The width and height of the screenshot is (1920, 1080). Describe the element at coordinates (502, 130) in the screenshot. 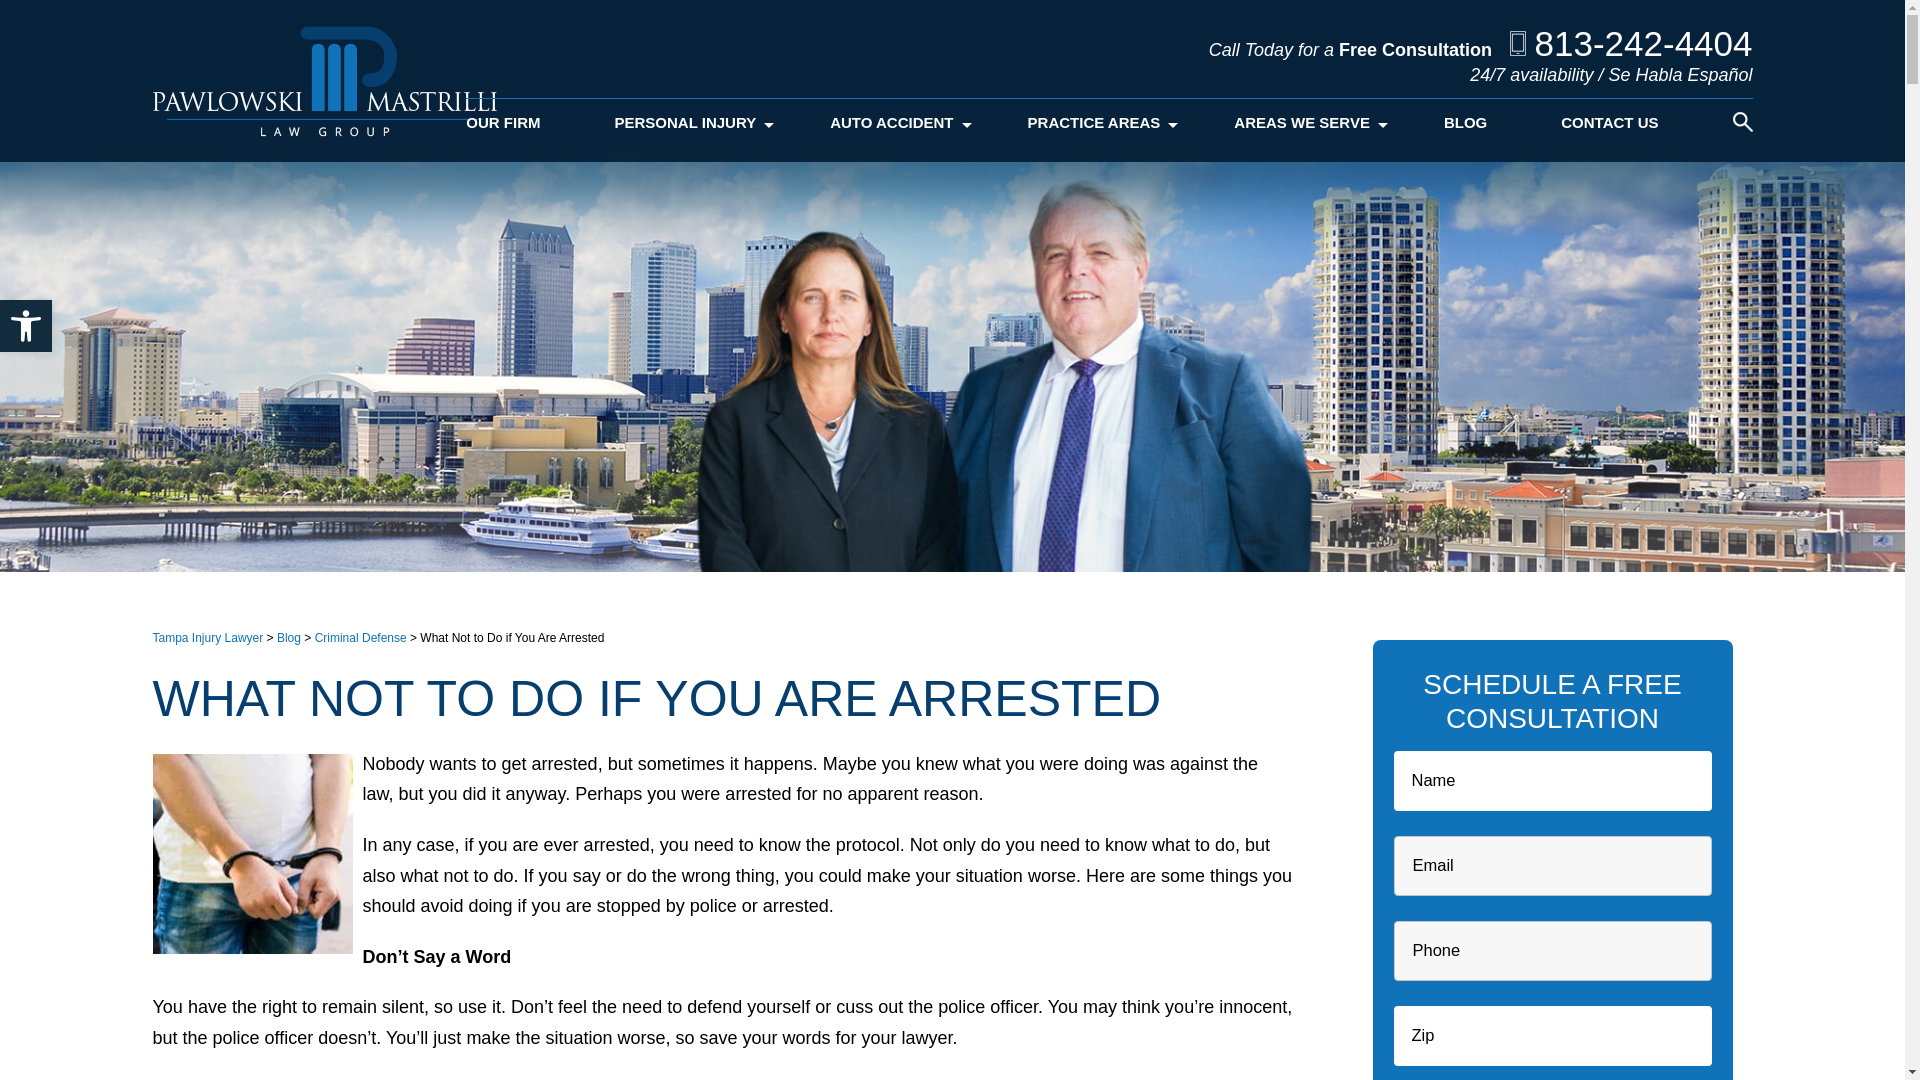

I see `OUR FIRM` at that location.